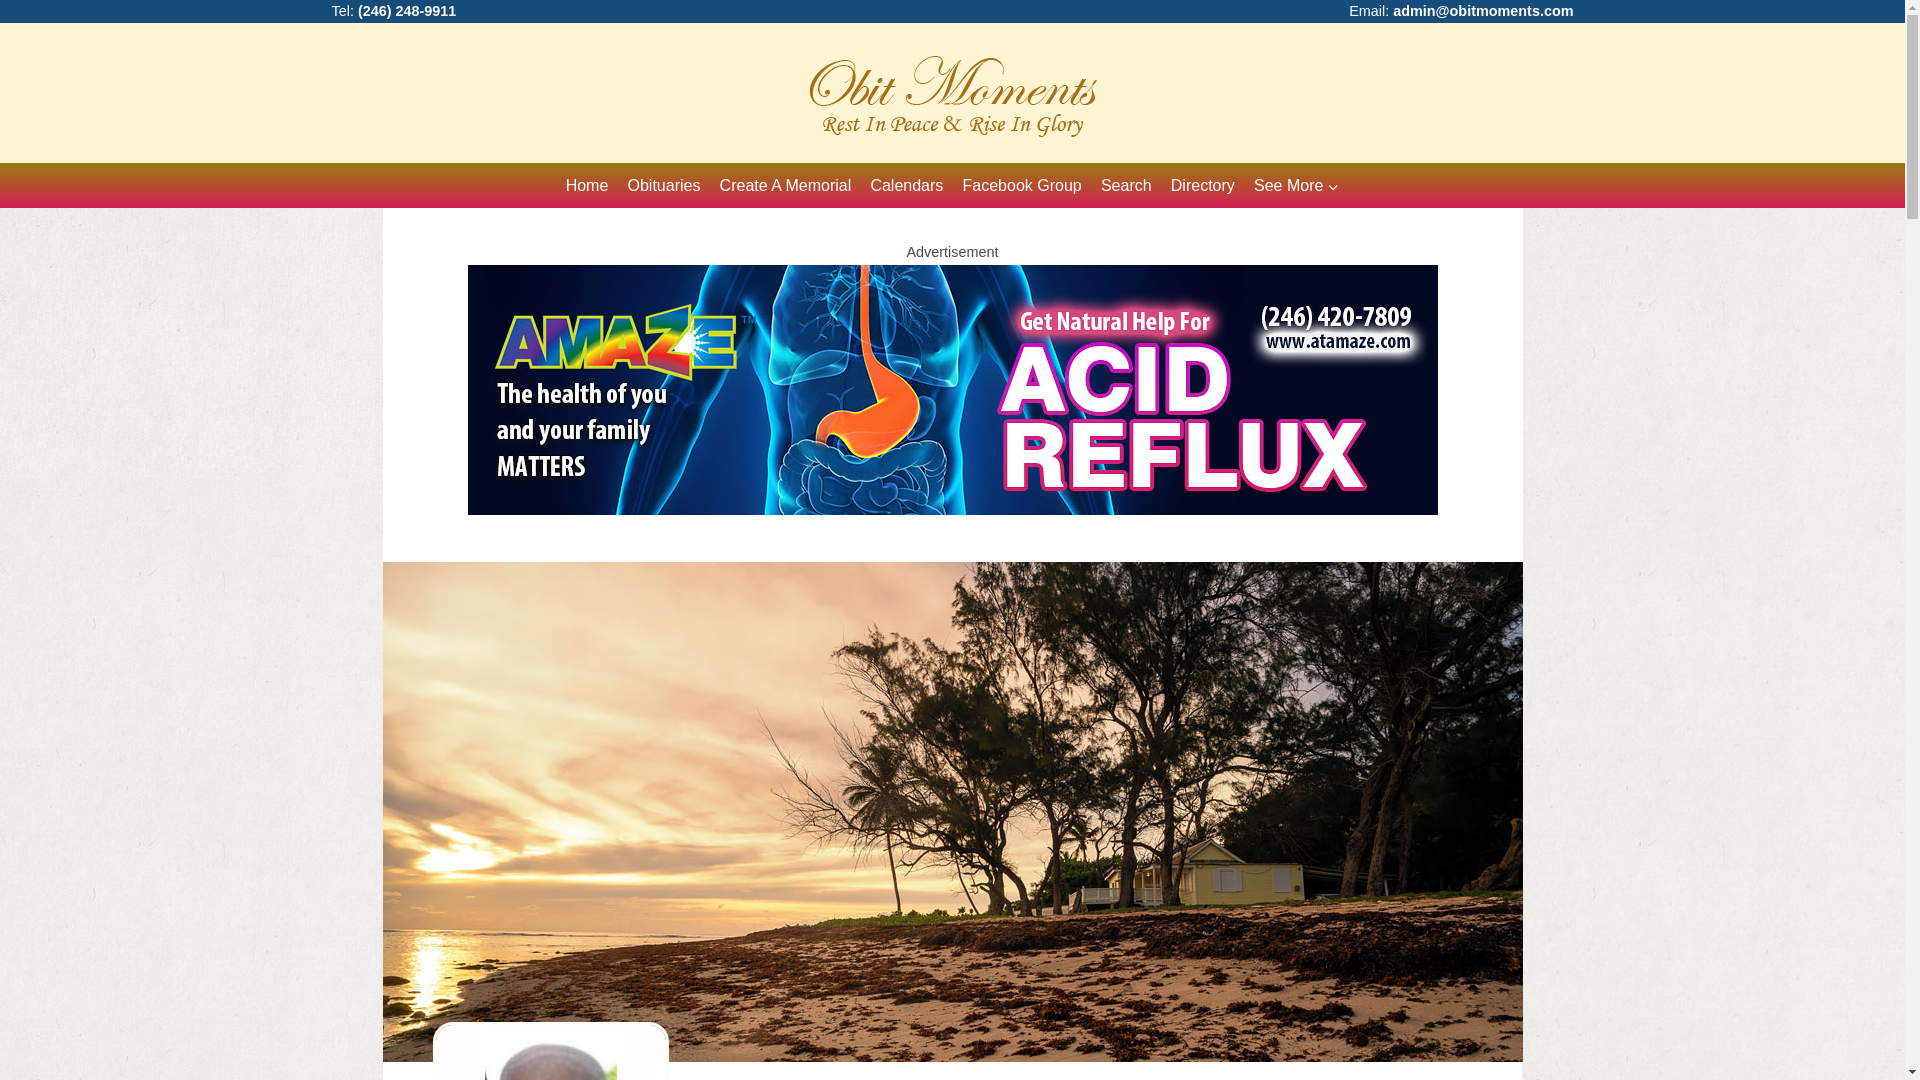 The height and width of the screenshot is (1080, 1920). Describe the element at coordinates (906, 186) in the screenshot. I see `Calendars` at that location.